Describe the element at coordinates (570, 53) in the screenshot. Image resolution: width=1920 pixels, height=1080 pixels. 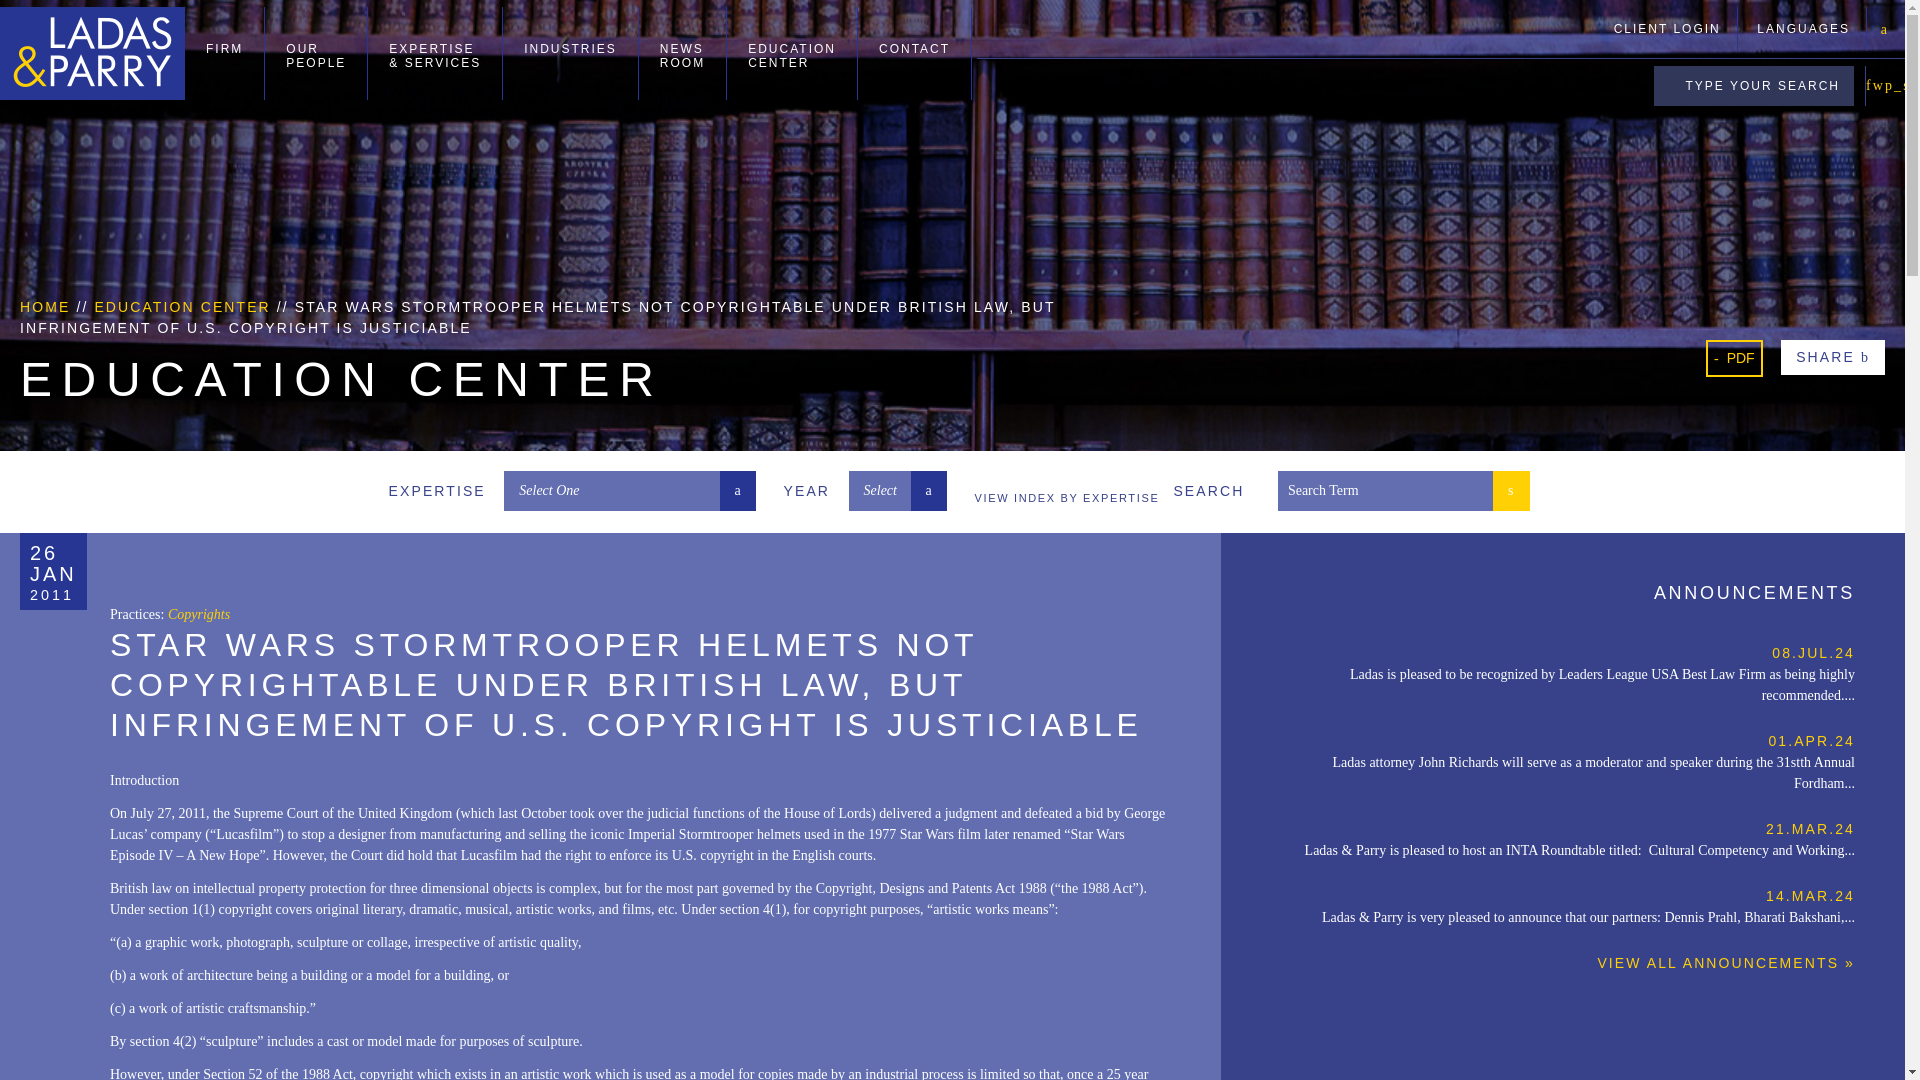
I see `INDUSTRIES` at that location.